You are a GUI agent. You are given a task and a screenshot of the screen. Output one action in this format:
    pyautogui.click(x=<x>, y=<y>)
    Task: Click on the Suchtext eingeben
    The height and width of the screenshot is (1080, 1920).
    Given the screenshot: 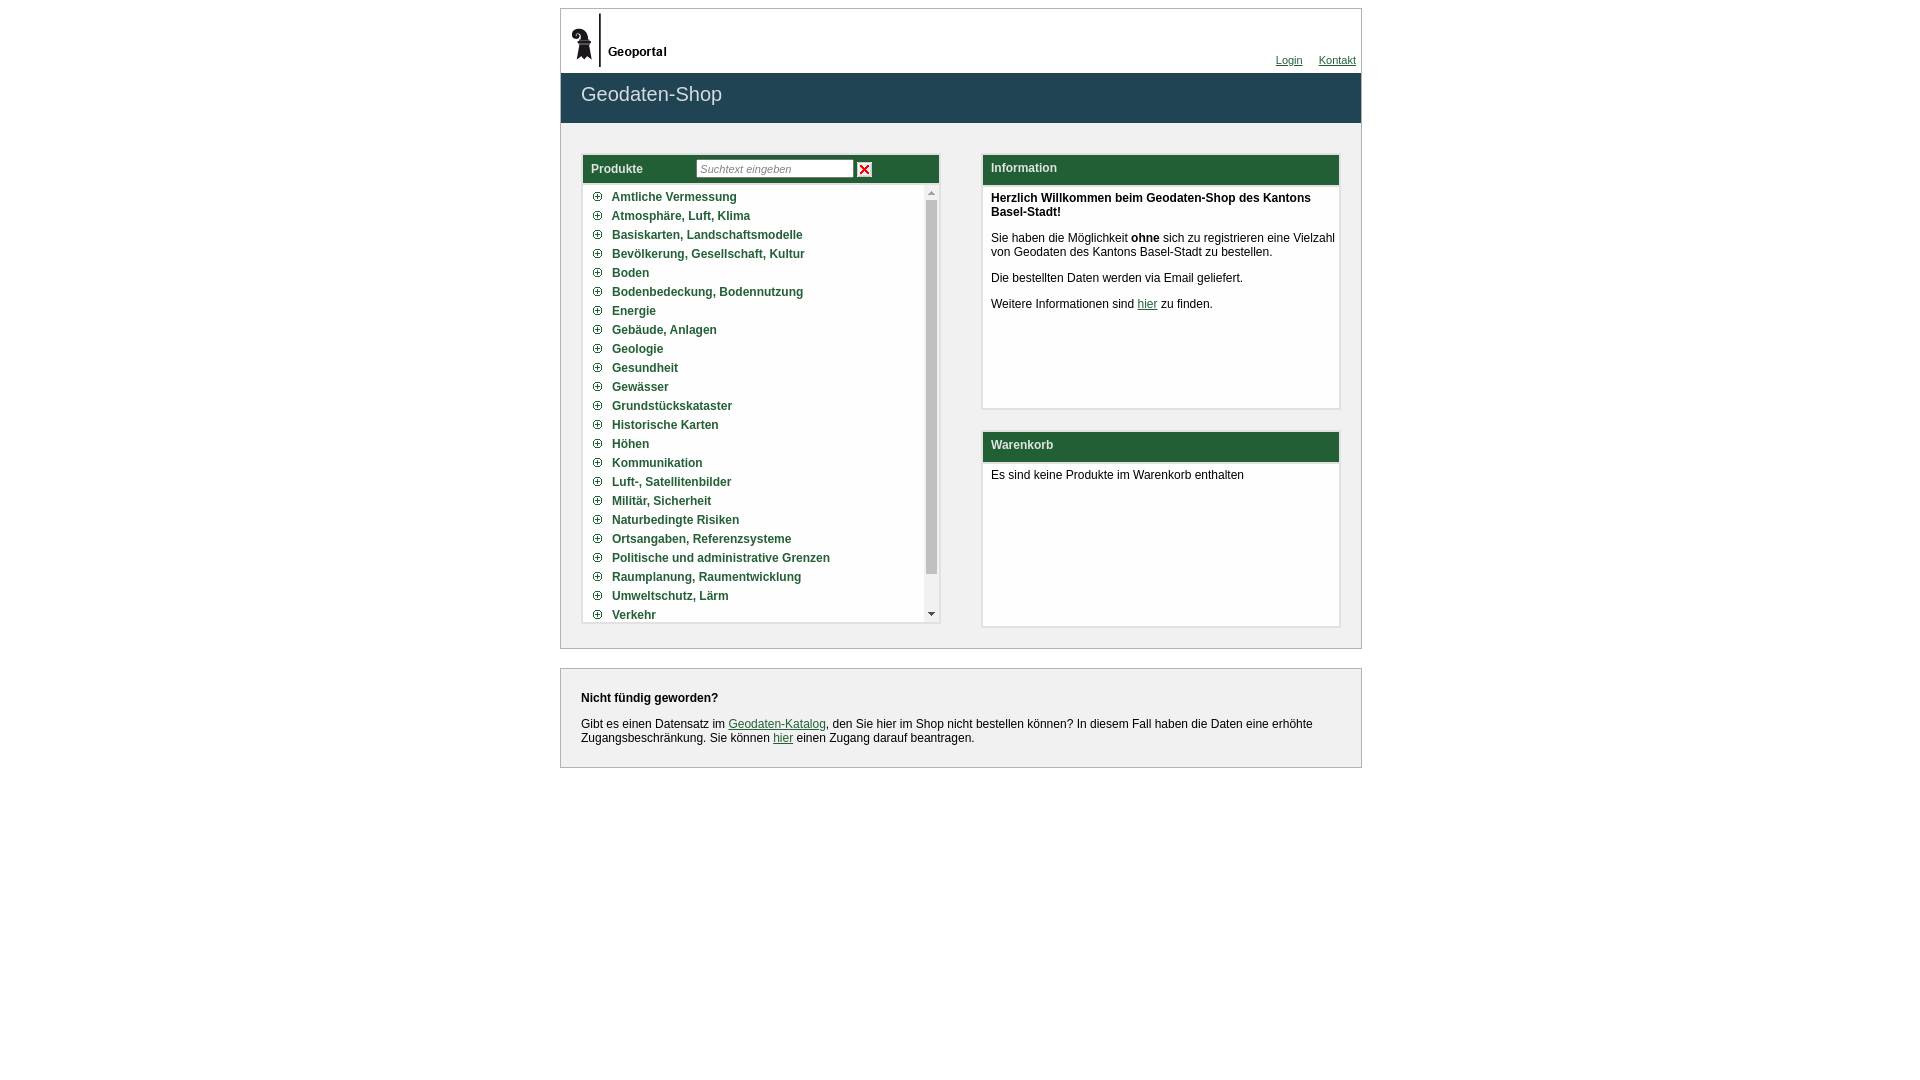 What is the action you would take?
    pyautogui.click(x=775, y=168)
    